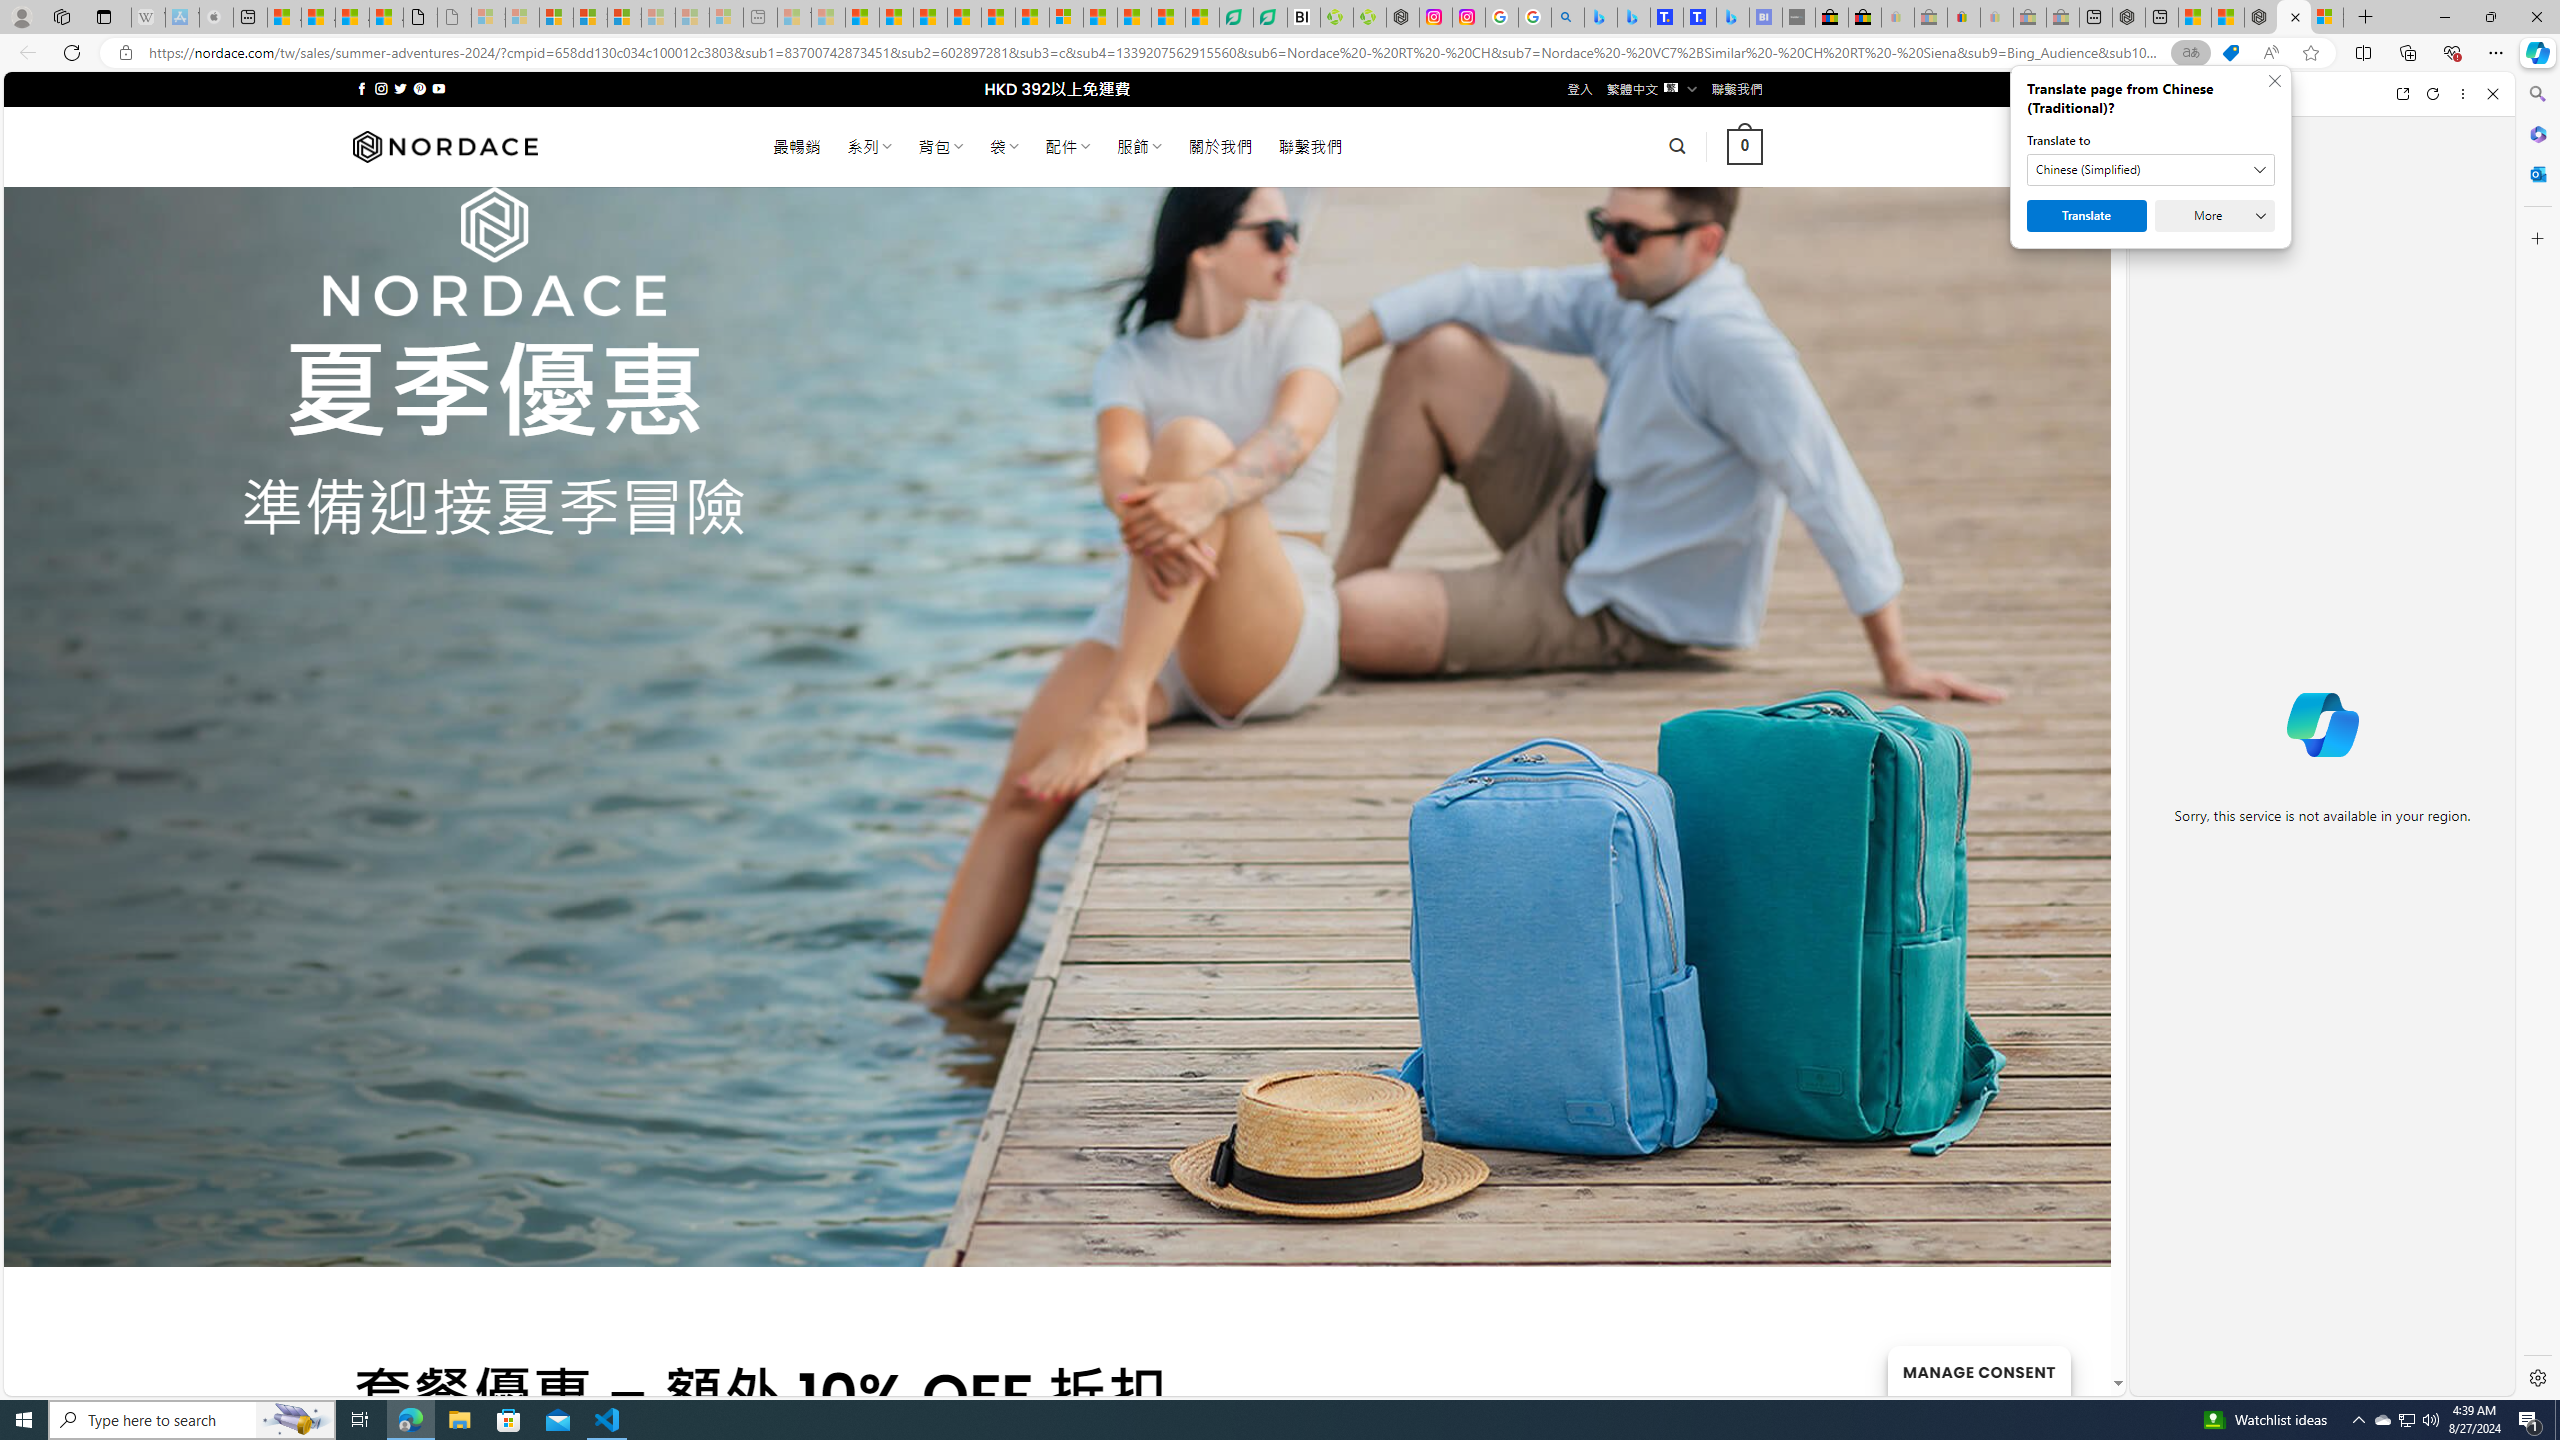 This screenshot has height=1440, width=2560. Describe the element at coordinates (2464, 94) in the screenshot. I see `More options` at that location.